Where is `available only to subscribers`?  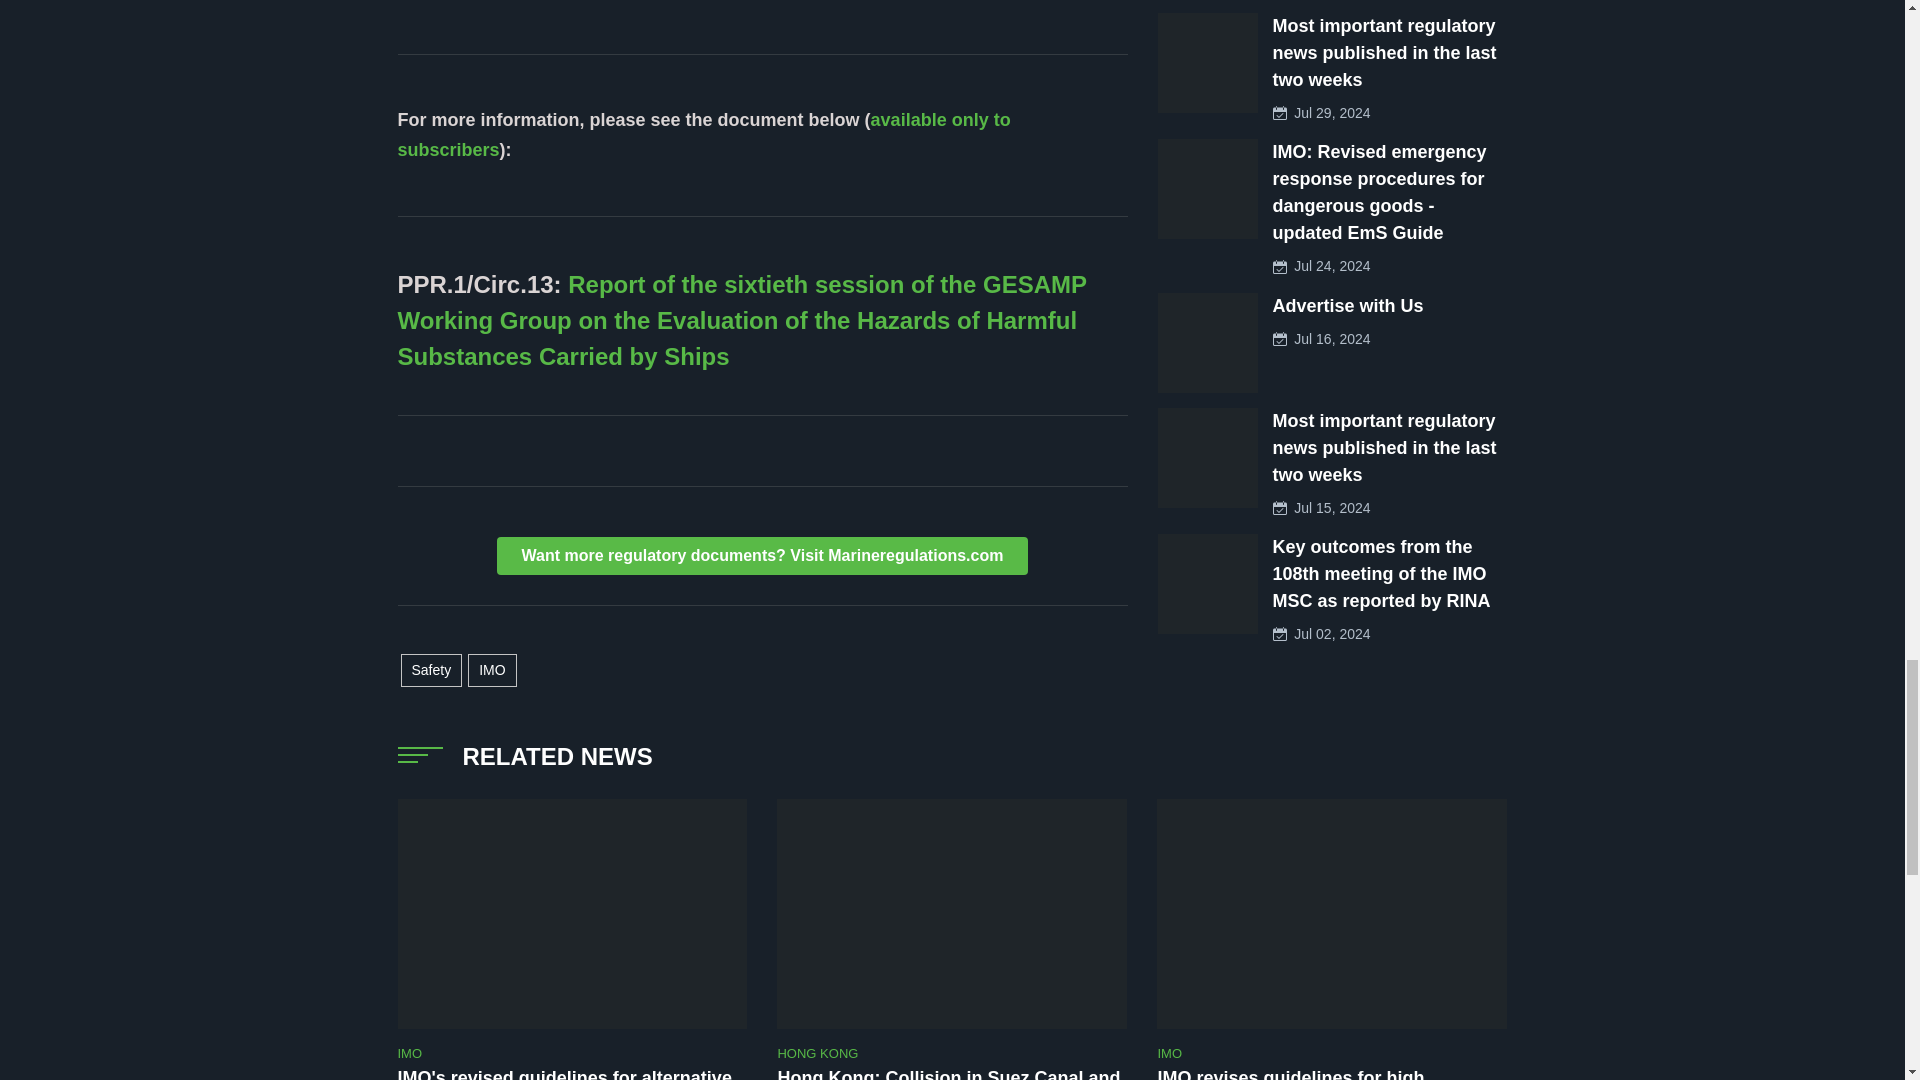
available only to subscribers is located at coordinates (704, 135).